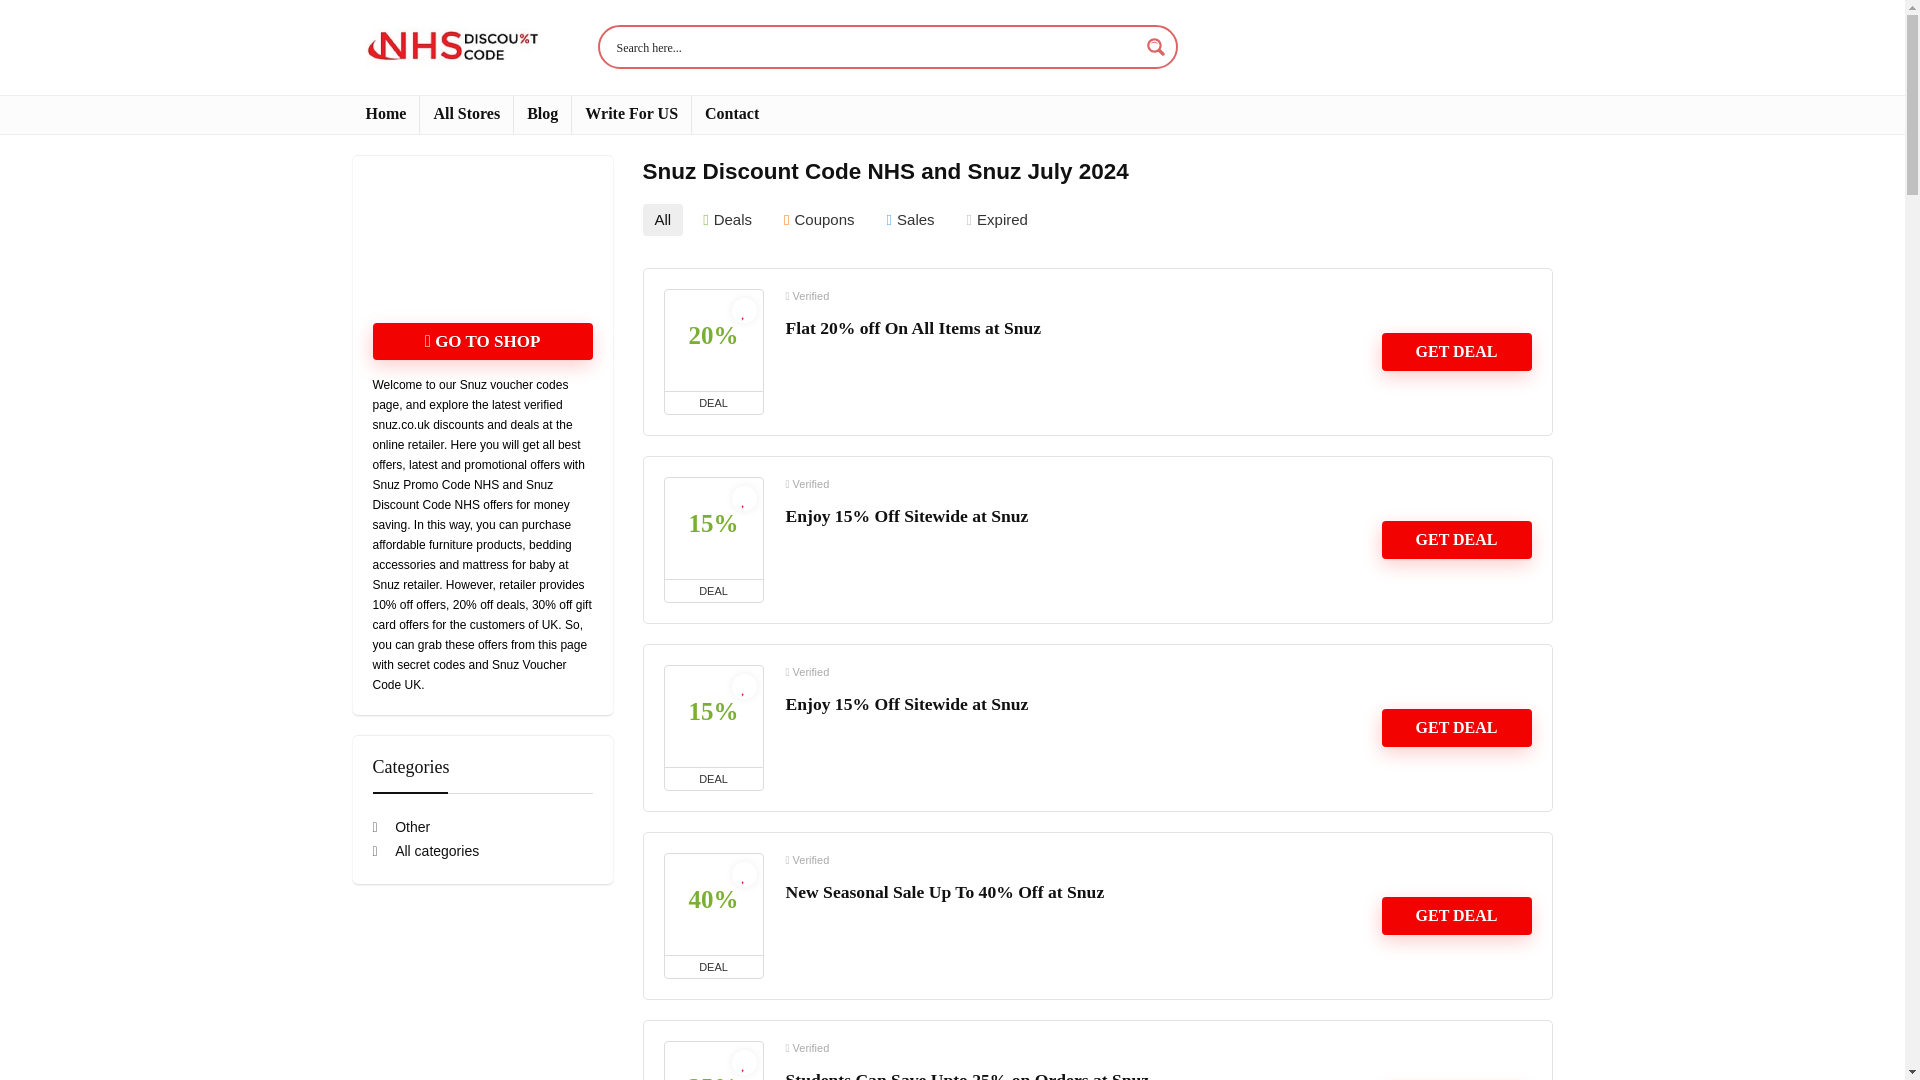  Describe the element at coordinates (425, 850) in the screenshot. I see `All categories` at that location.